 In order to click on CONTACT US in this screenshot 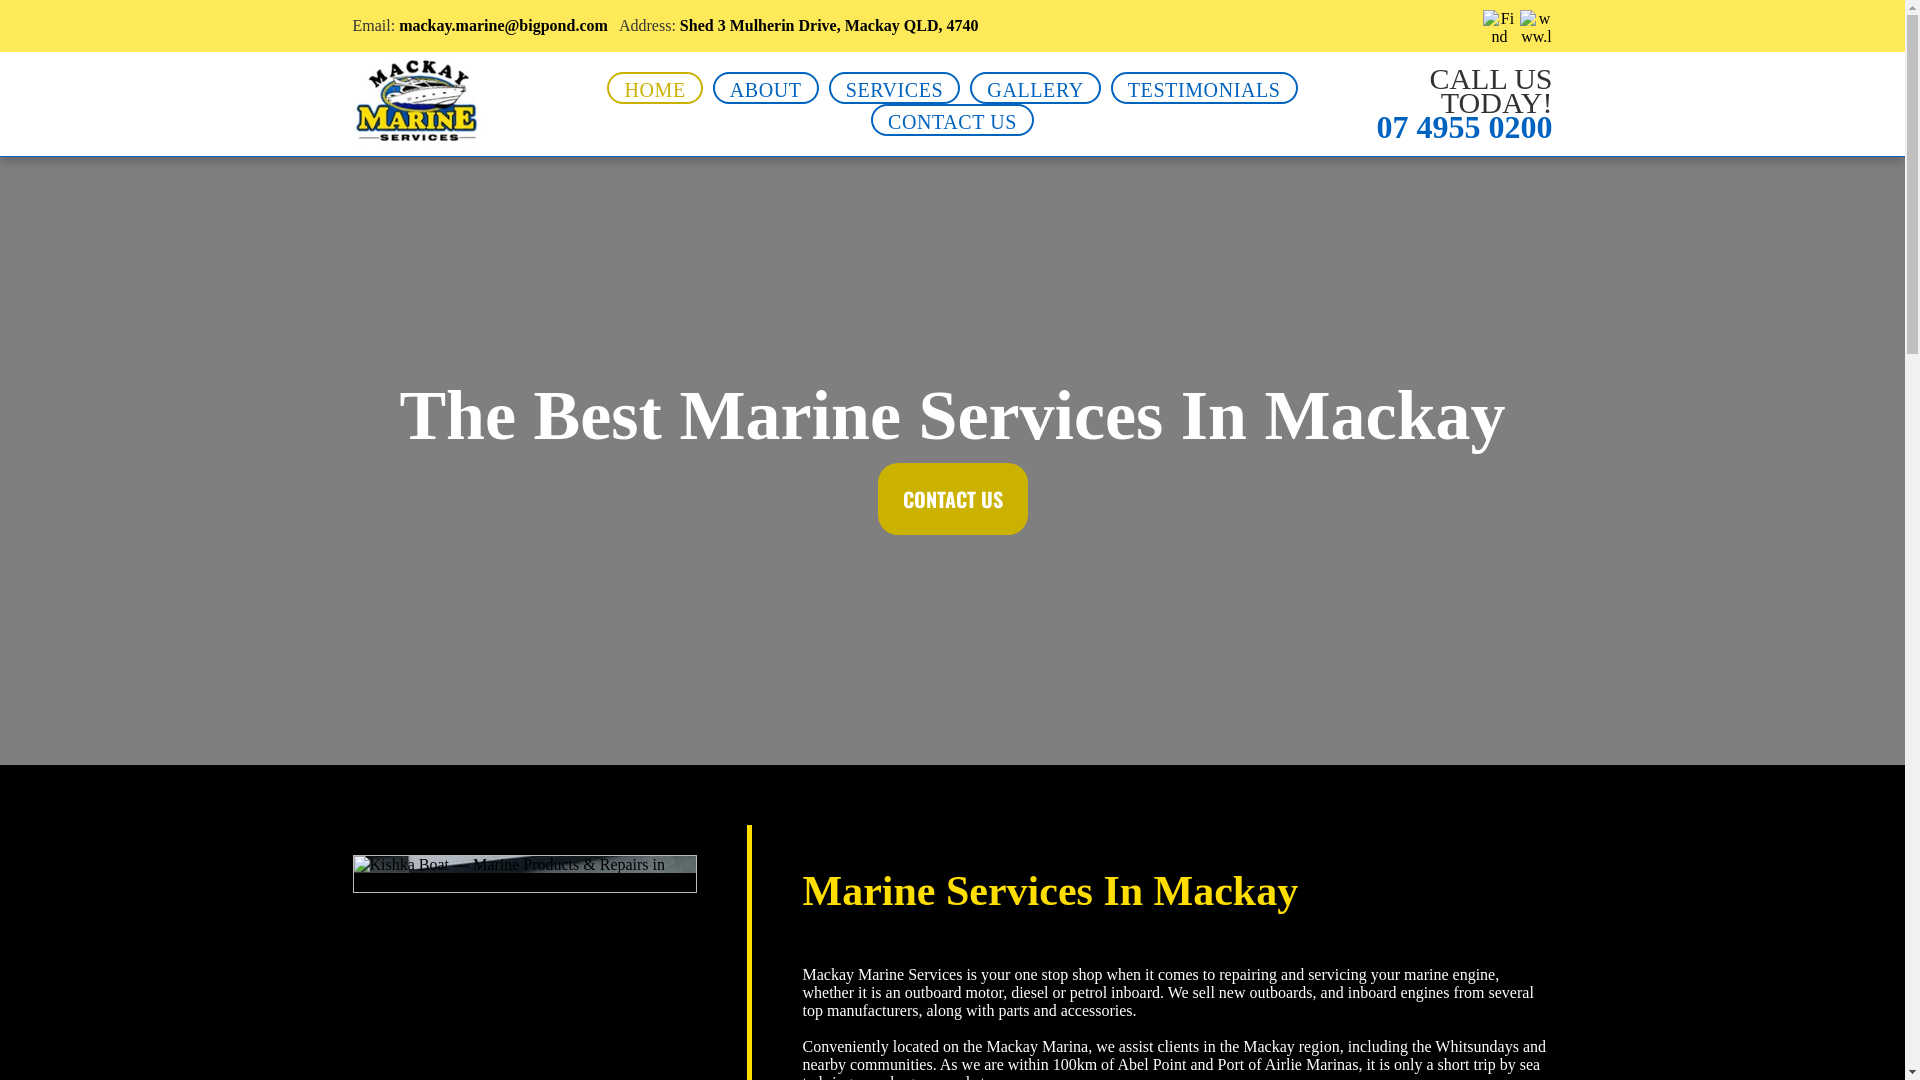, I will do `click(952, 120)`.